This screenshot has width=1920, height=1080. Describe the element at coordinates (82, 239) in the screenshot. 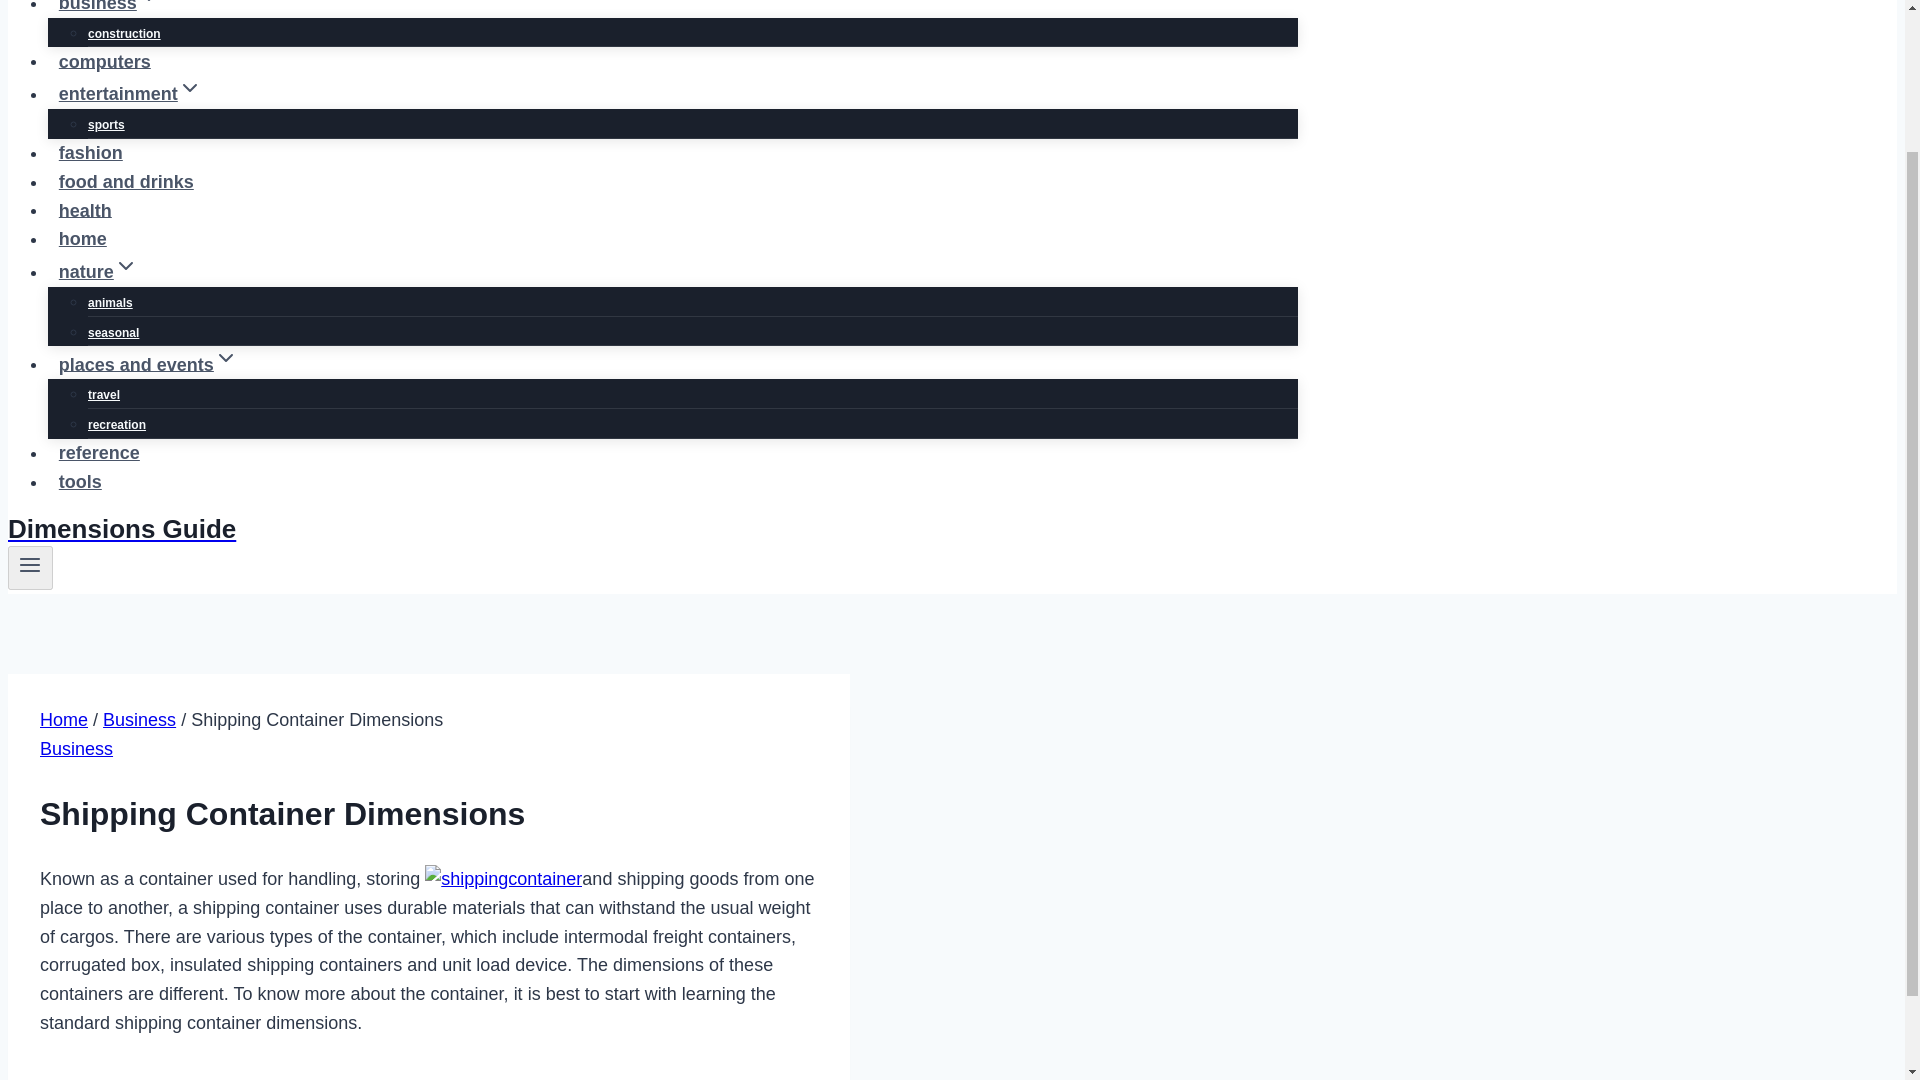

I see `home` at that location.